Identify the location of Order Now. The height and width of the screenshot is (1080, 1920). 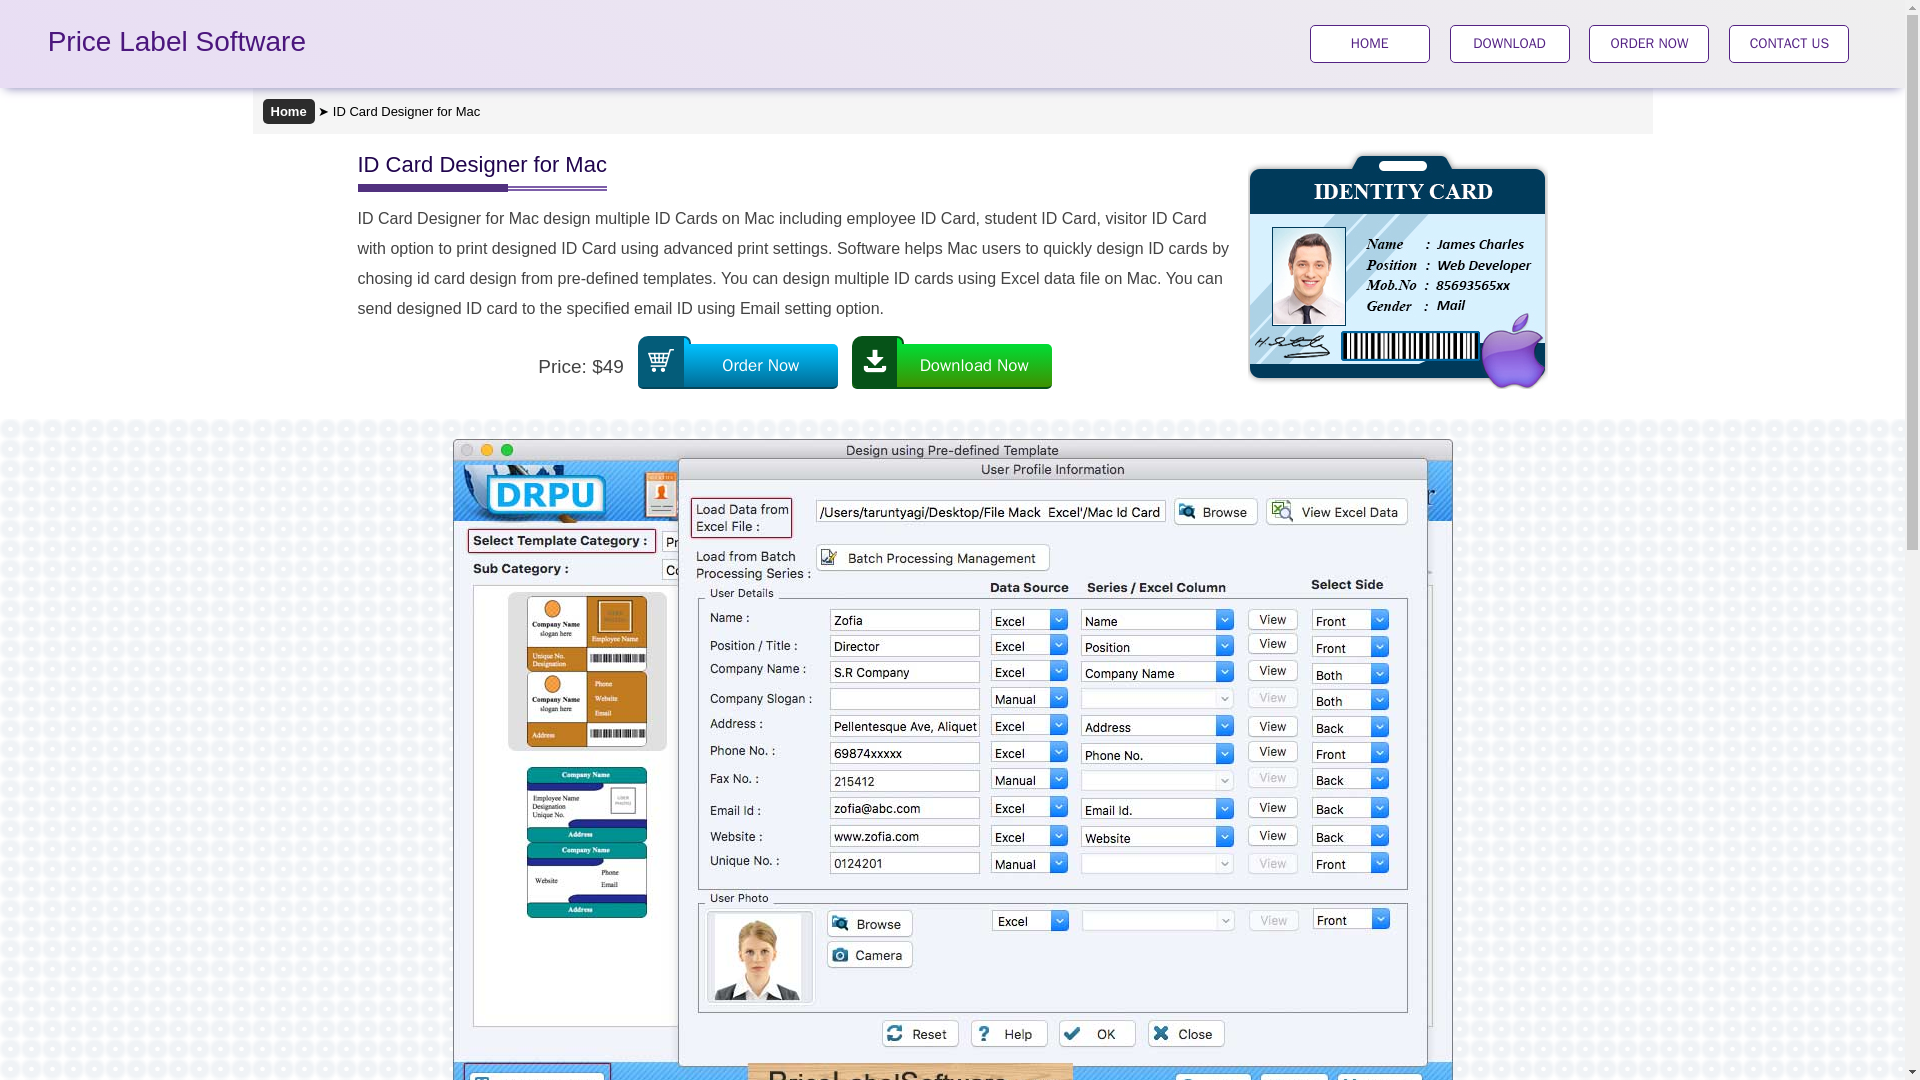
(737, 365).